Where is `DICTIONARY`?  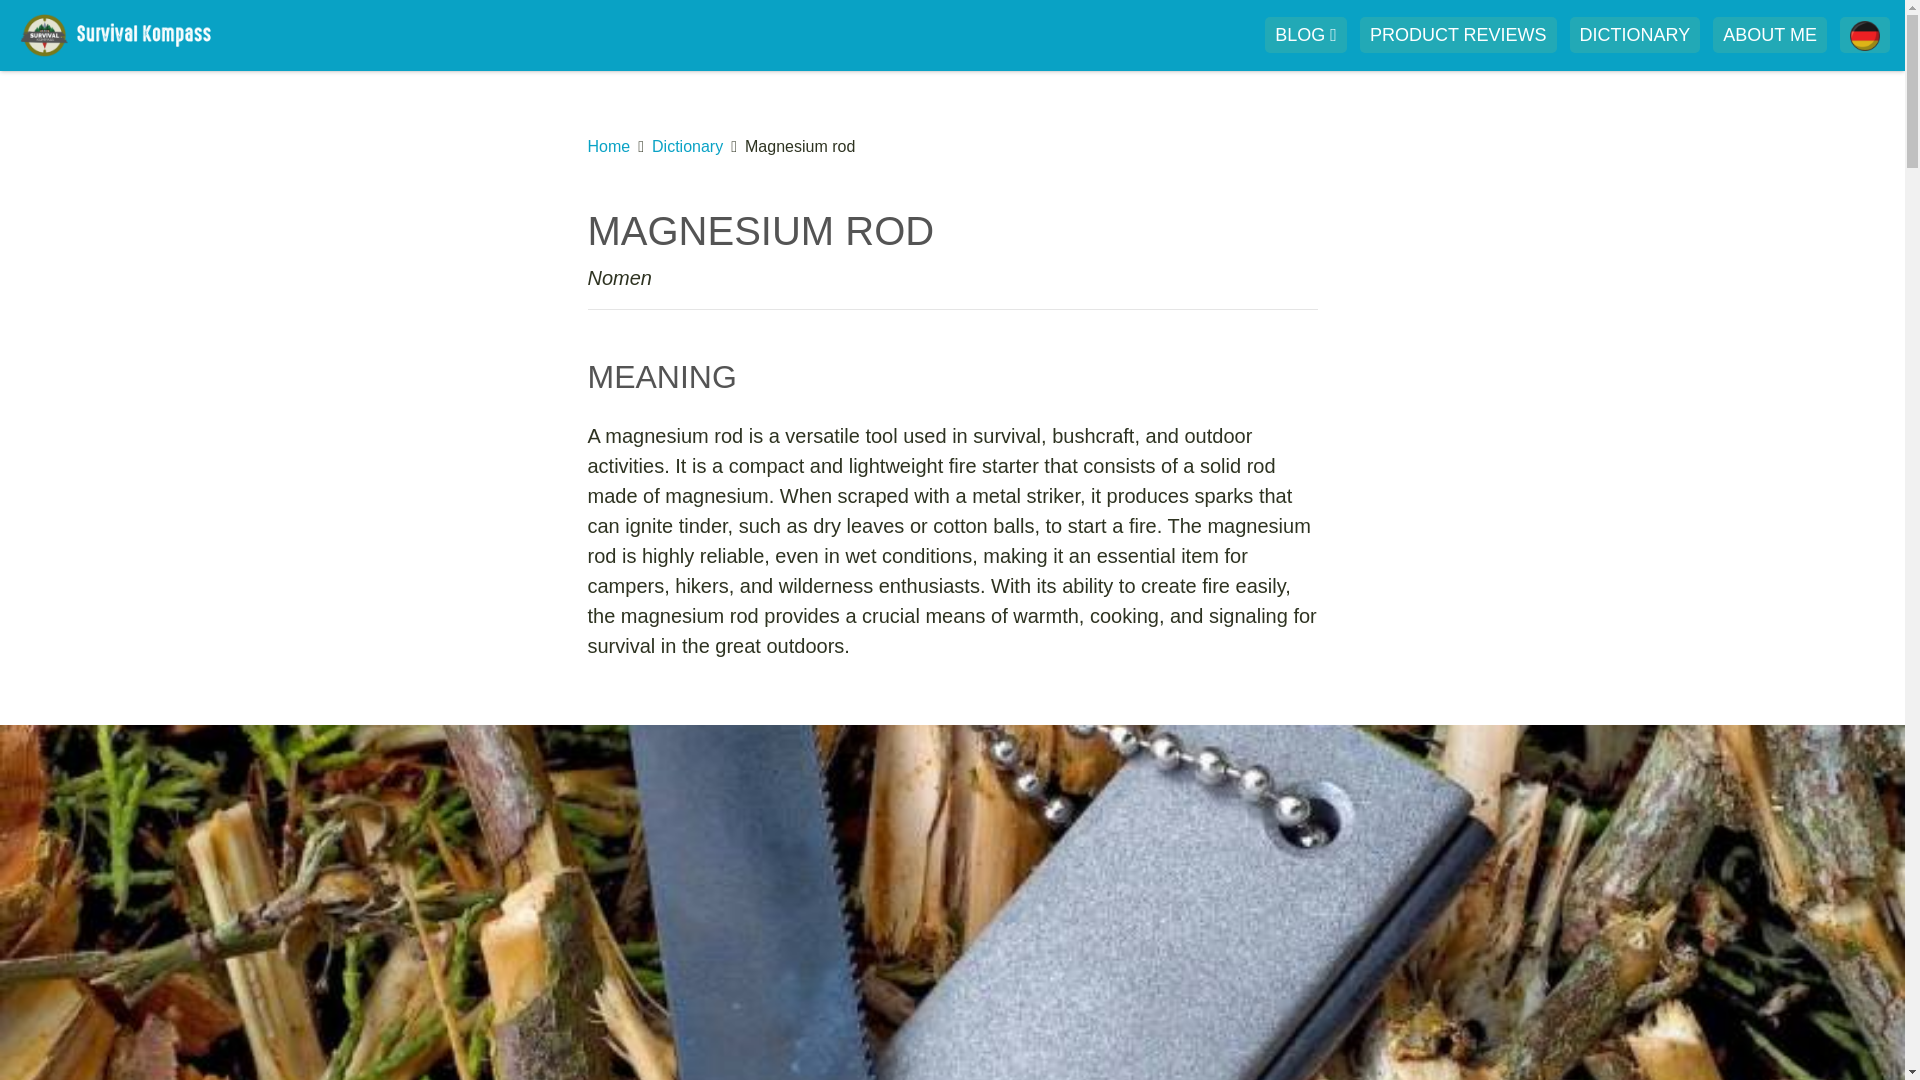
DICTIONARY is located at coordinates (1636, 34).